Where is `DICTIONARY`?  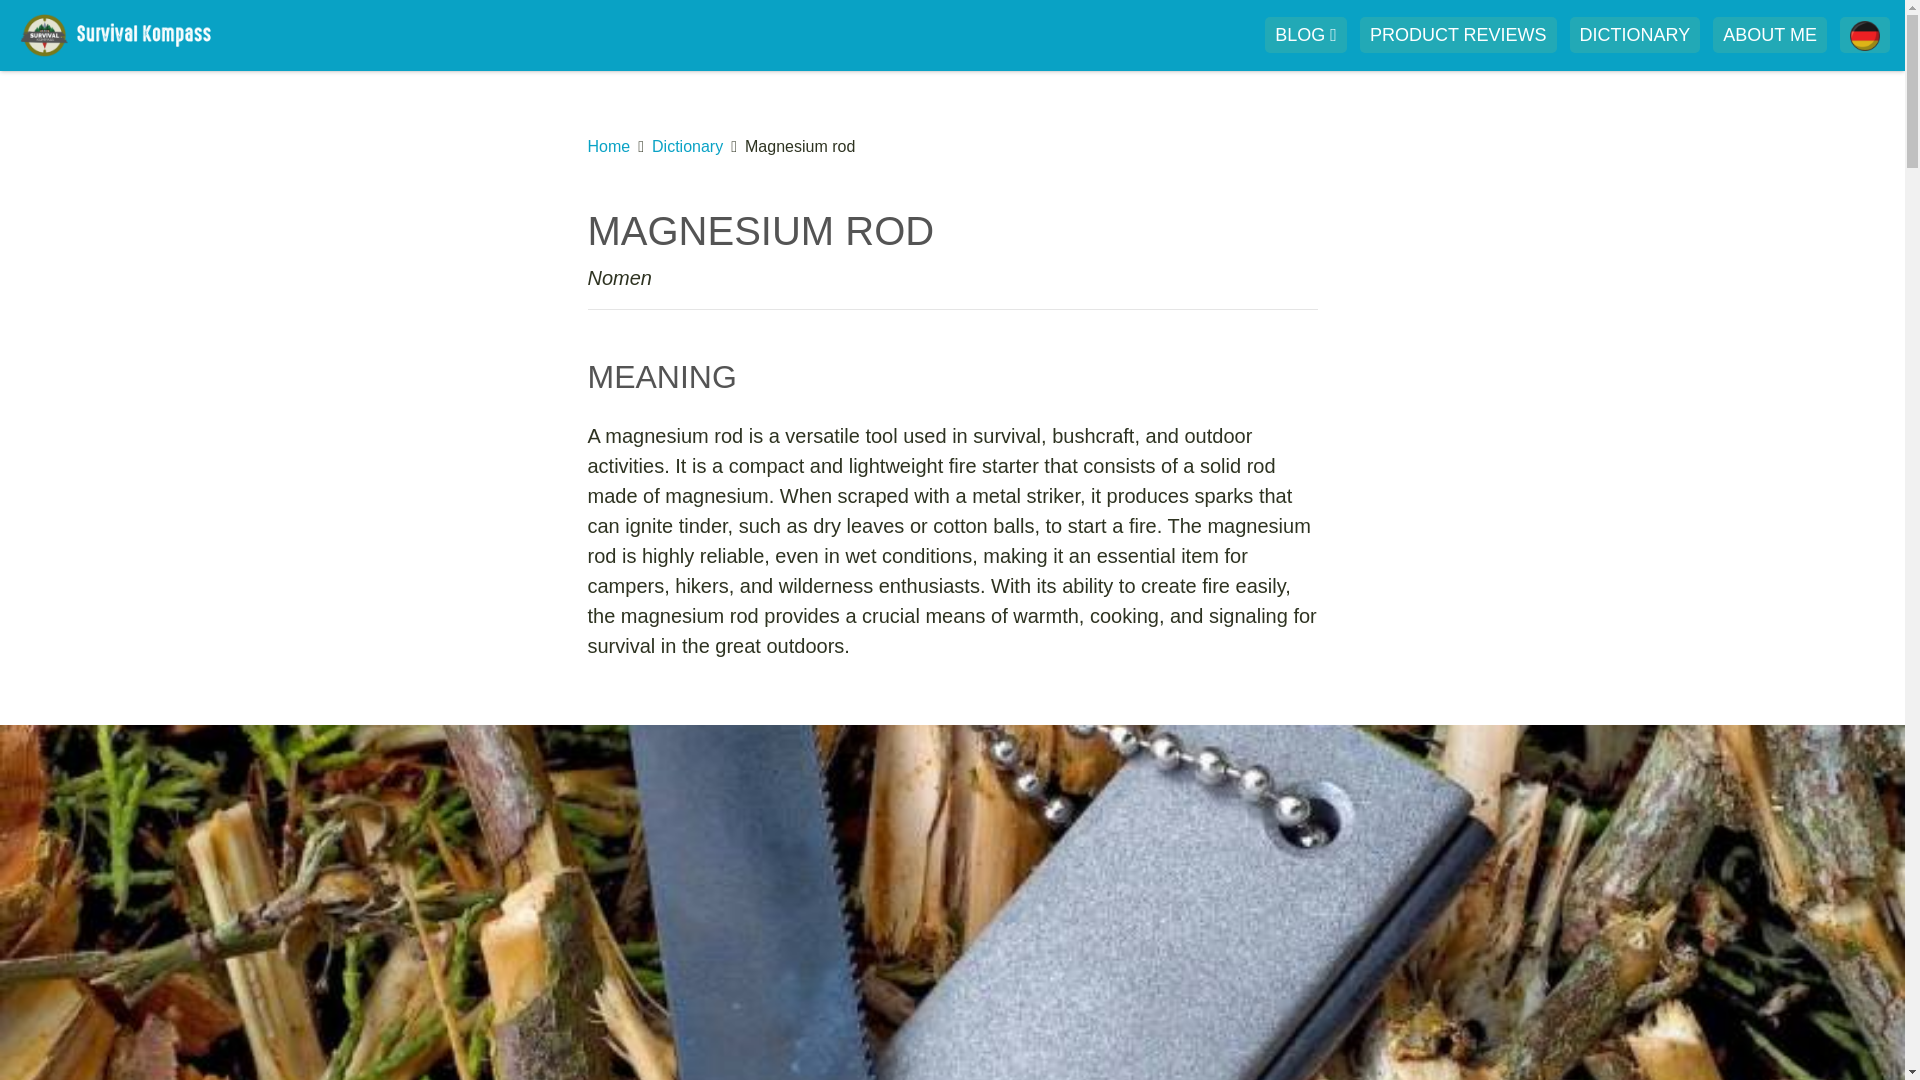
DICTIONARY is located at coordinates (1636, 34).